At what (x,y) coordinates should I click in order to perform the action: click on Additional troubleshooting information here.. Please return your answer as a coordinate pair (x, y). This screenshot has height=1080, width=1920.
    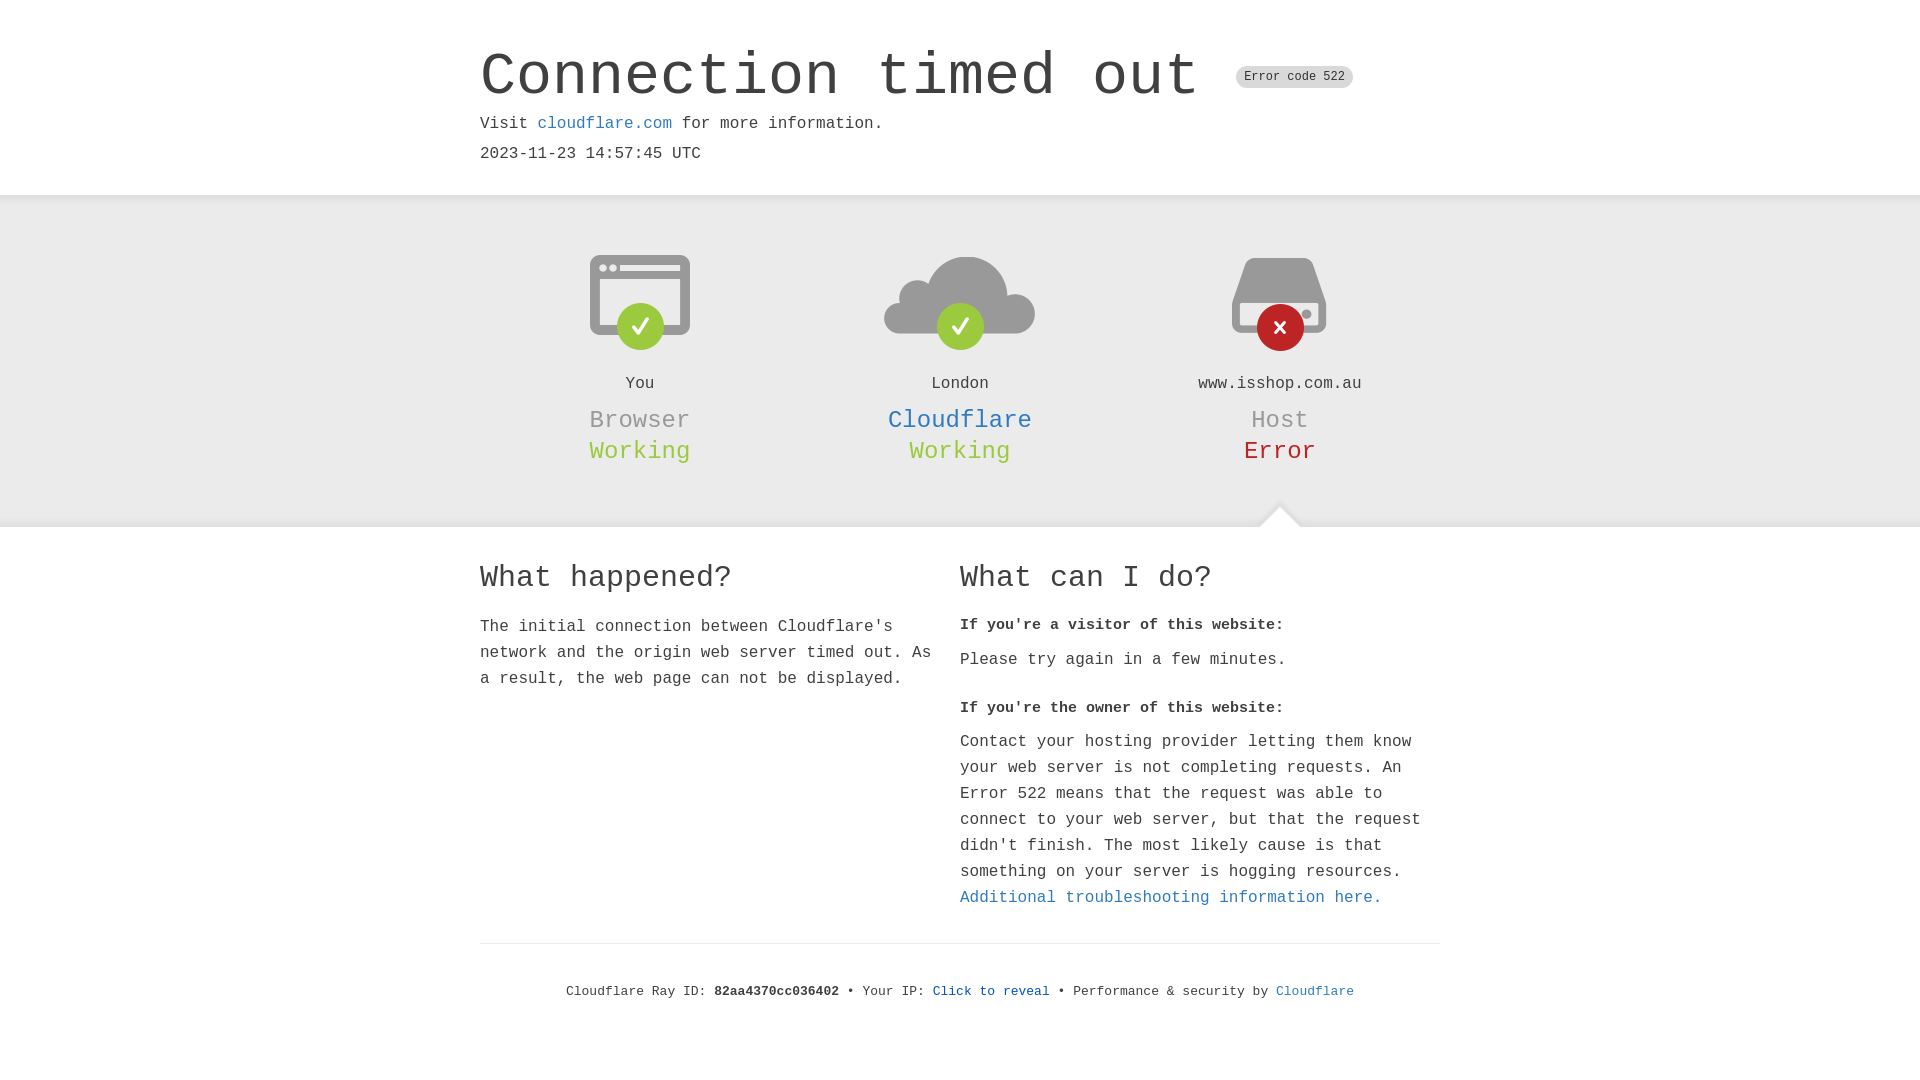
    Looking at the image, I should click on (1171, 898).